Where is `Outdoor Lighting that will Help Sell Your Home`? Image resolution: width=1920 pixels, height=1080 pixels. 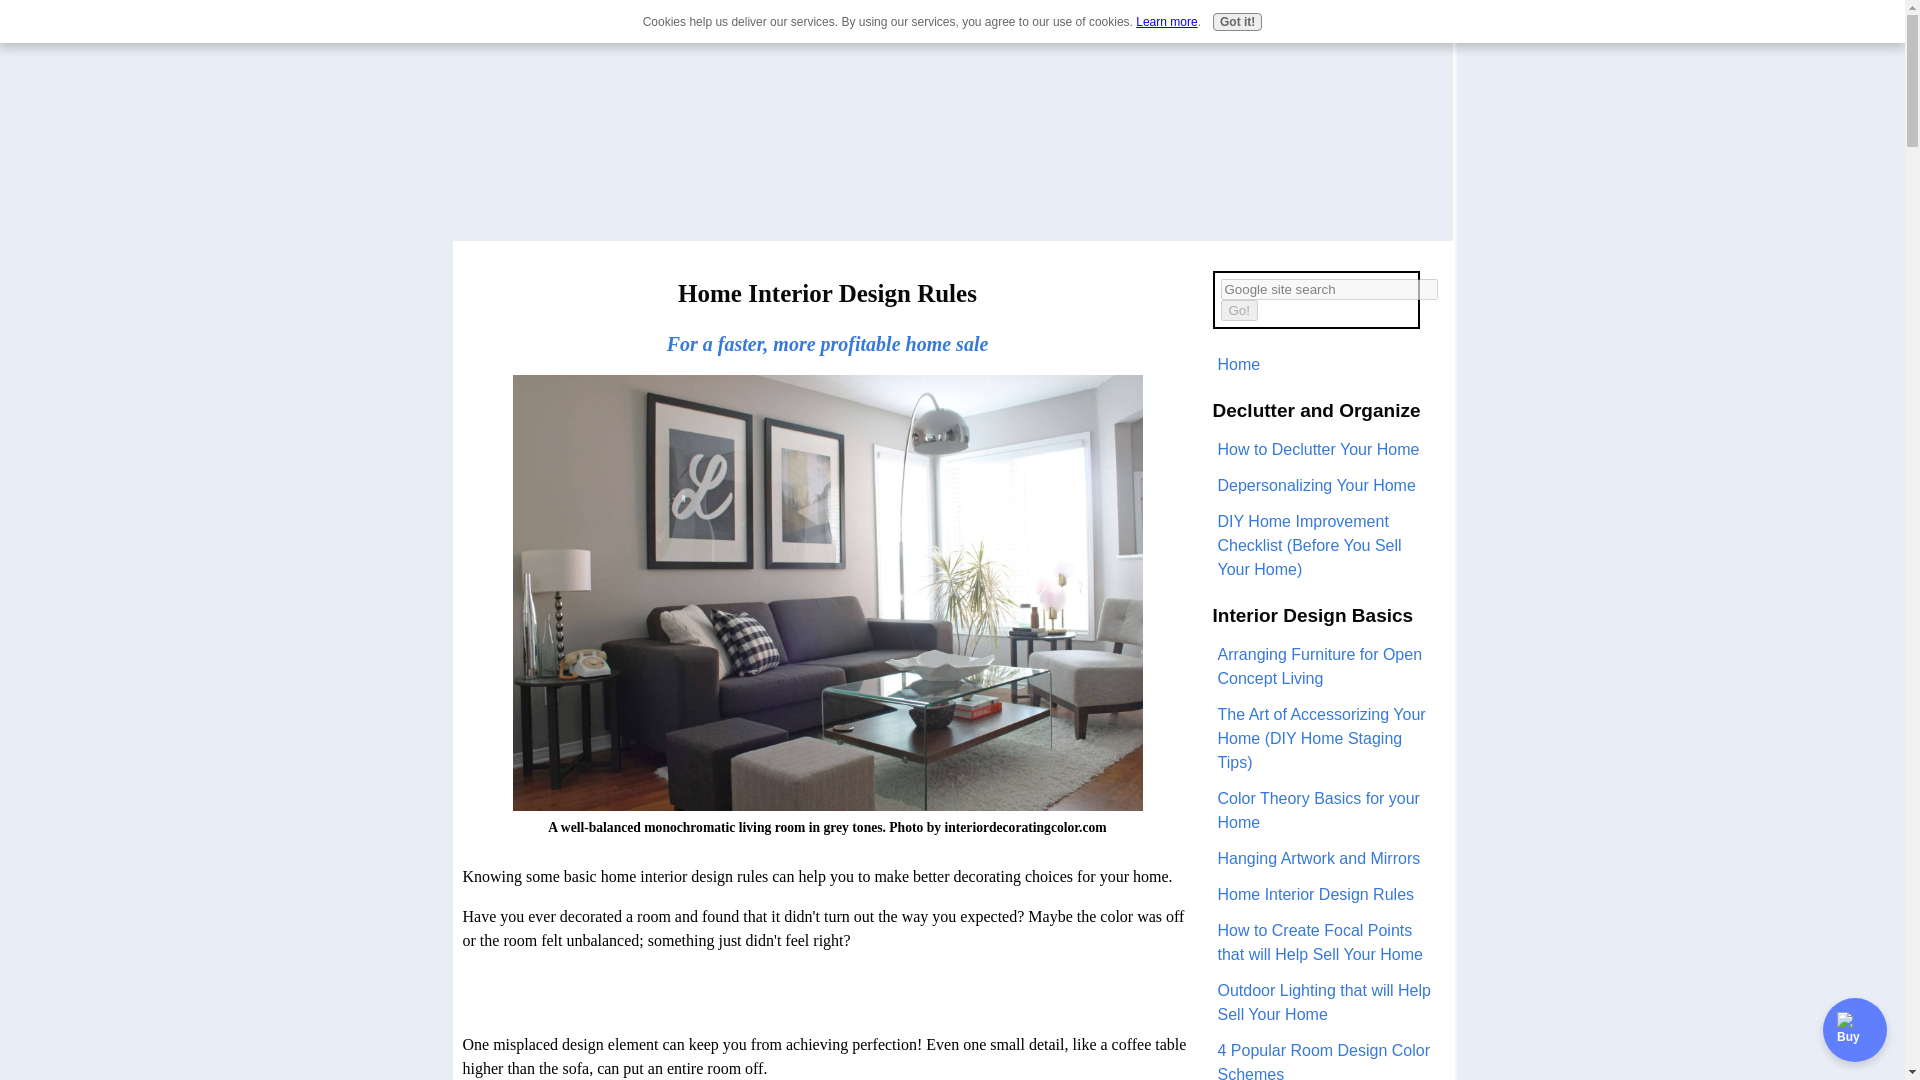
Outdoor Lighting that will Help Sell Your Home is located at coordinates (1326, 1003).